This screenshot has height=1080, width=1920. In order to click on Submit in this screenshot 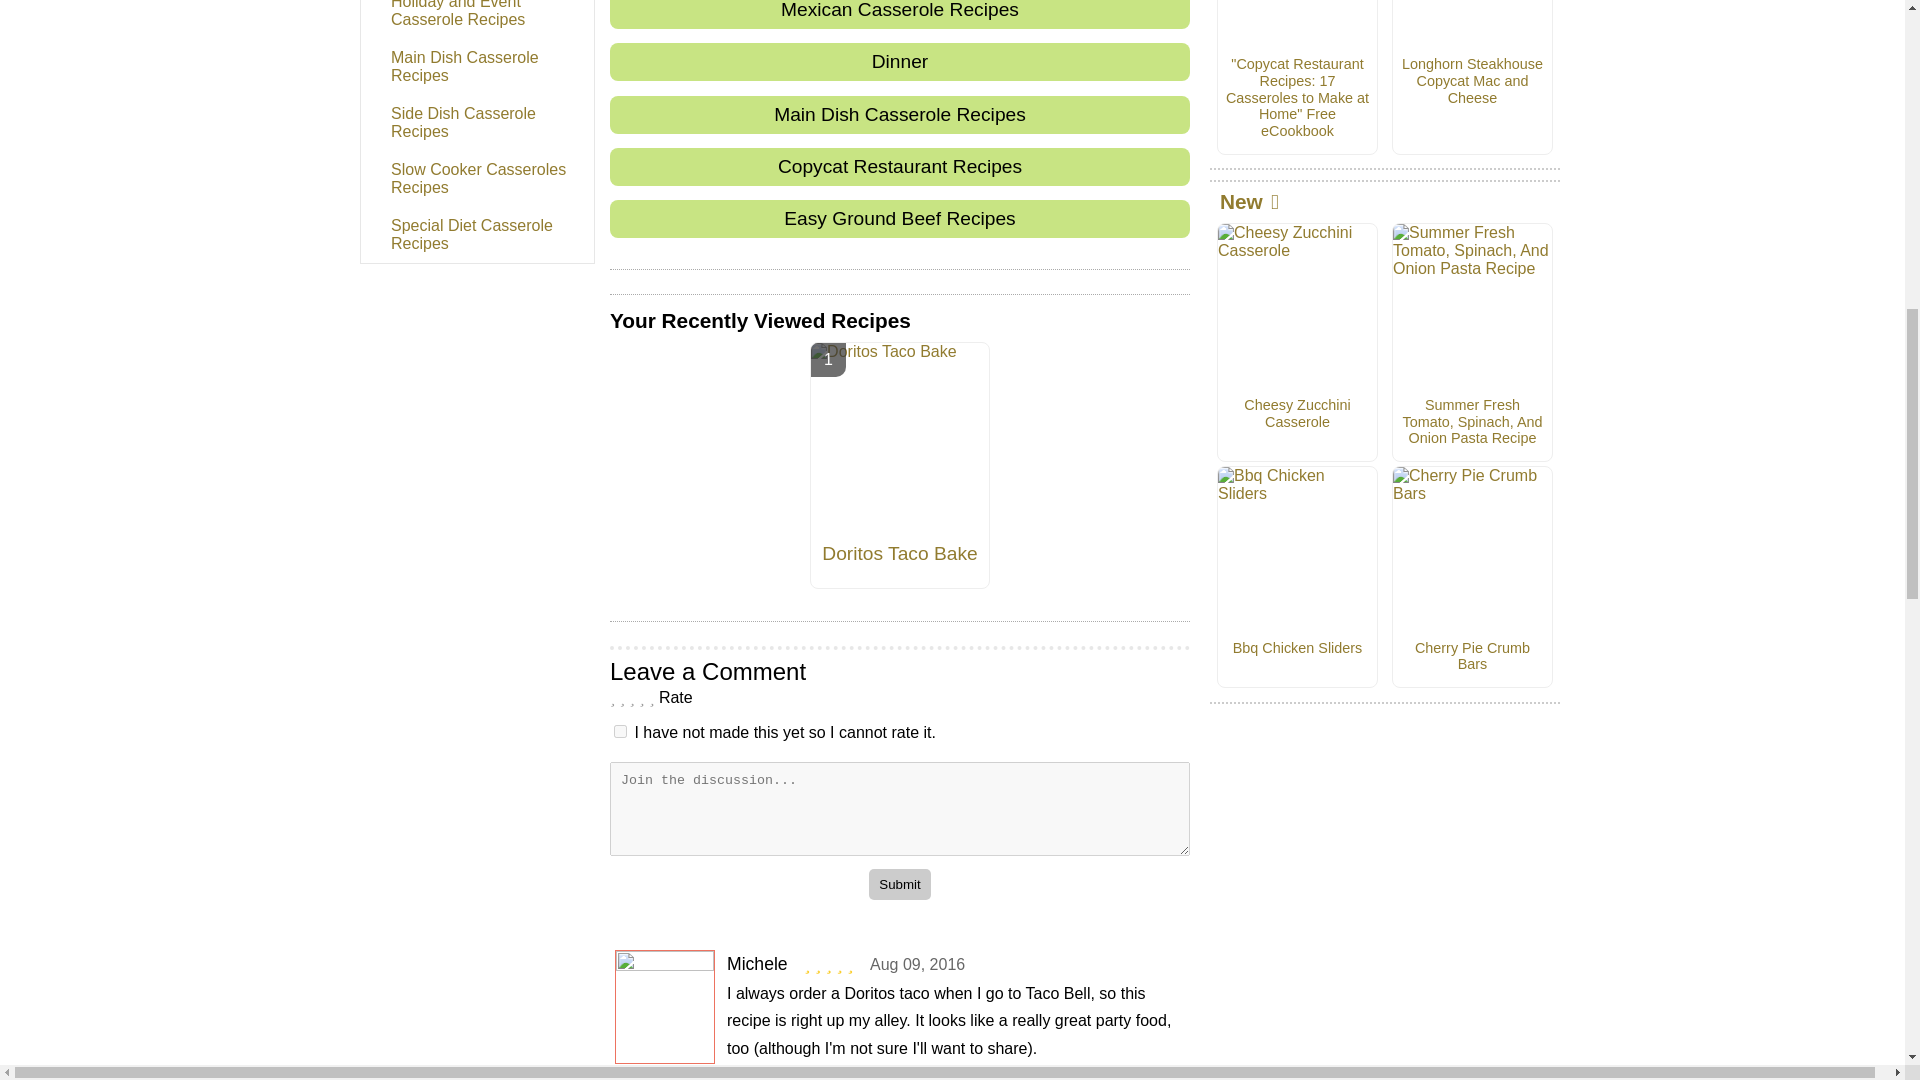, I will do `click(899, 884)`.